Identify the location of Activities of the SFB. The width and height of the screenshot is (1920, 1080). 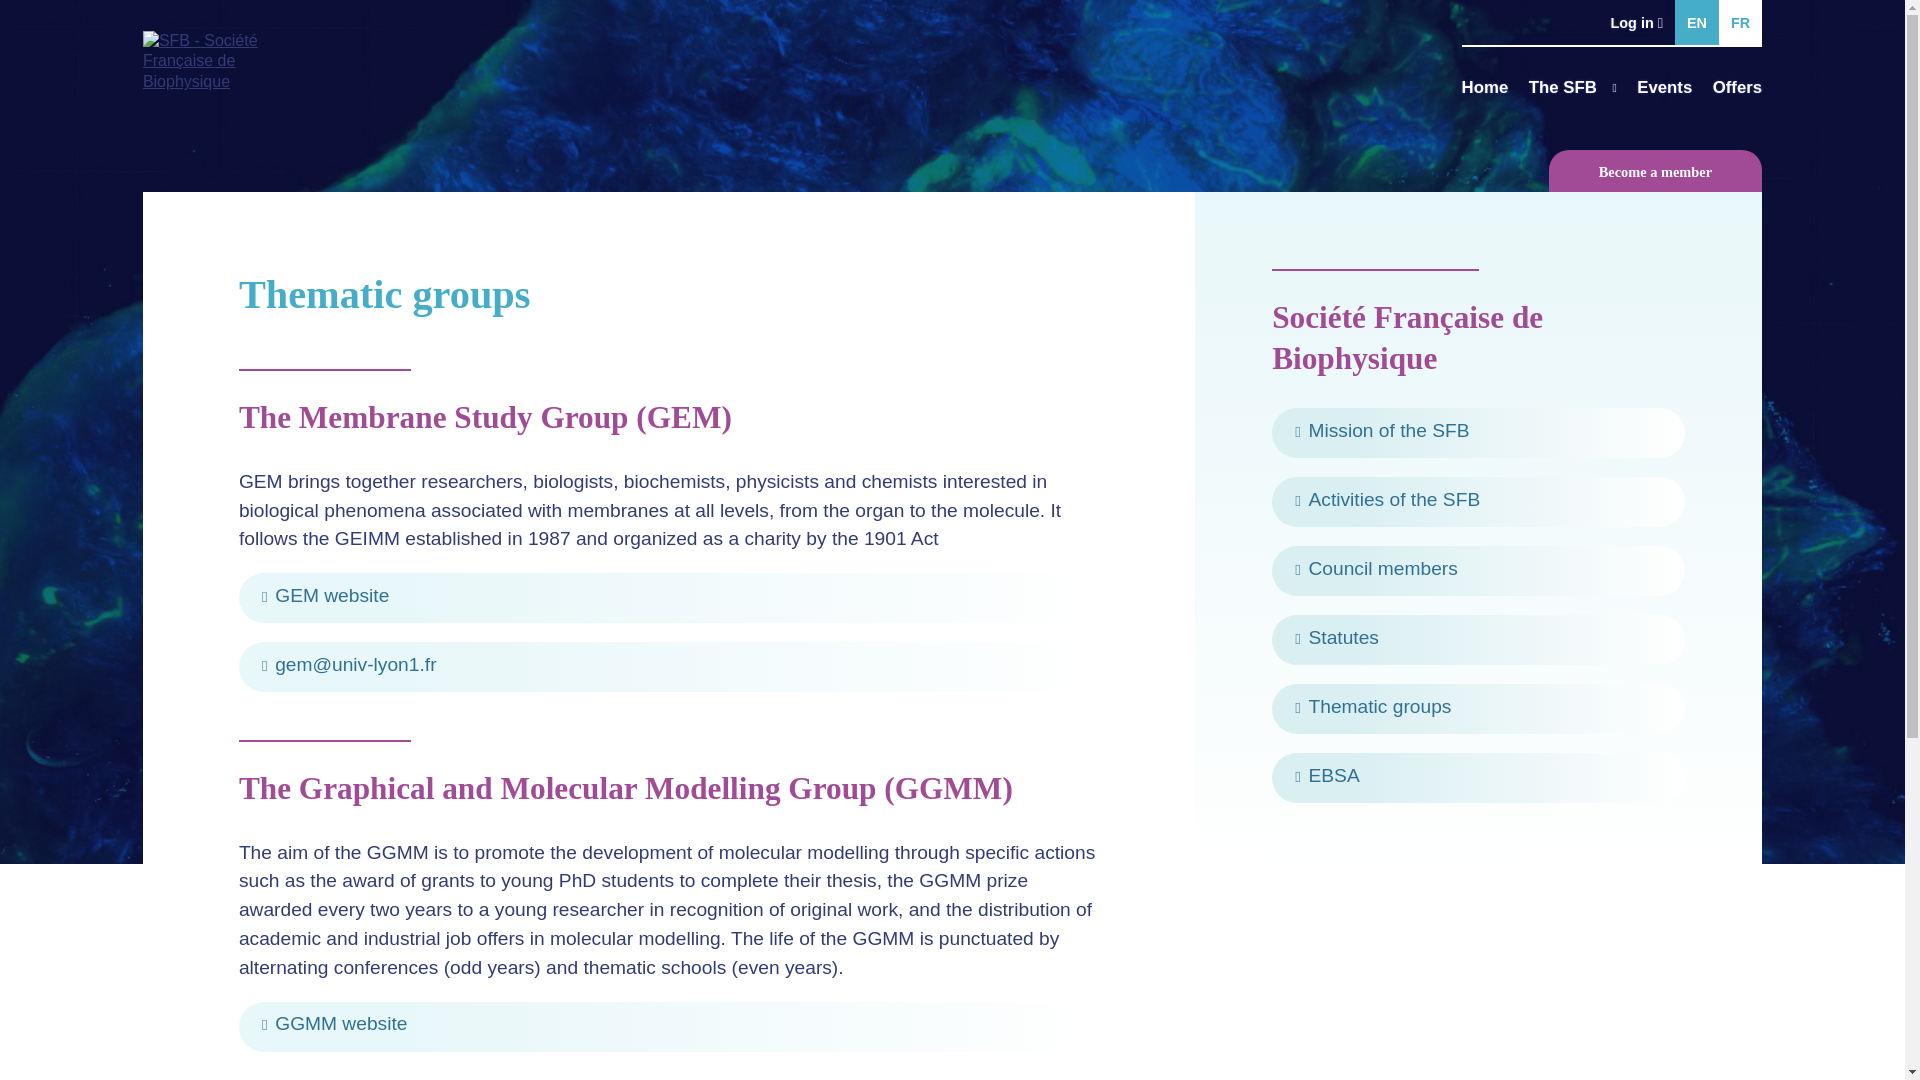
(1478, 502).